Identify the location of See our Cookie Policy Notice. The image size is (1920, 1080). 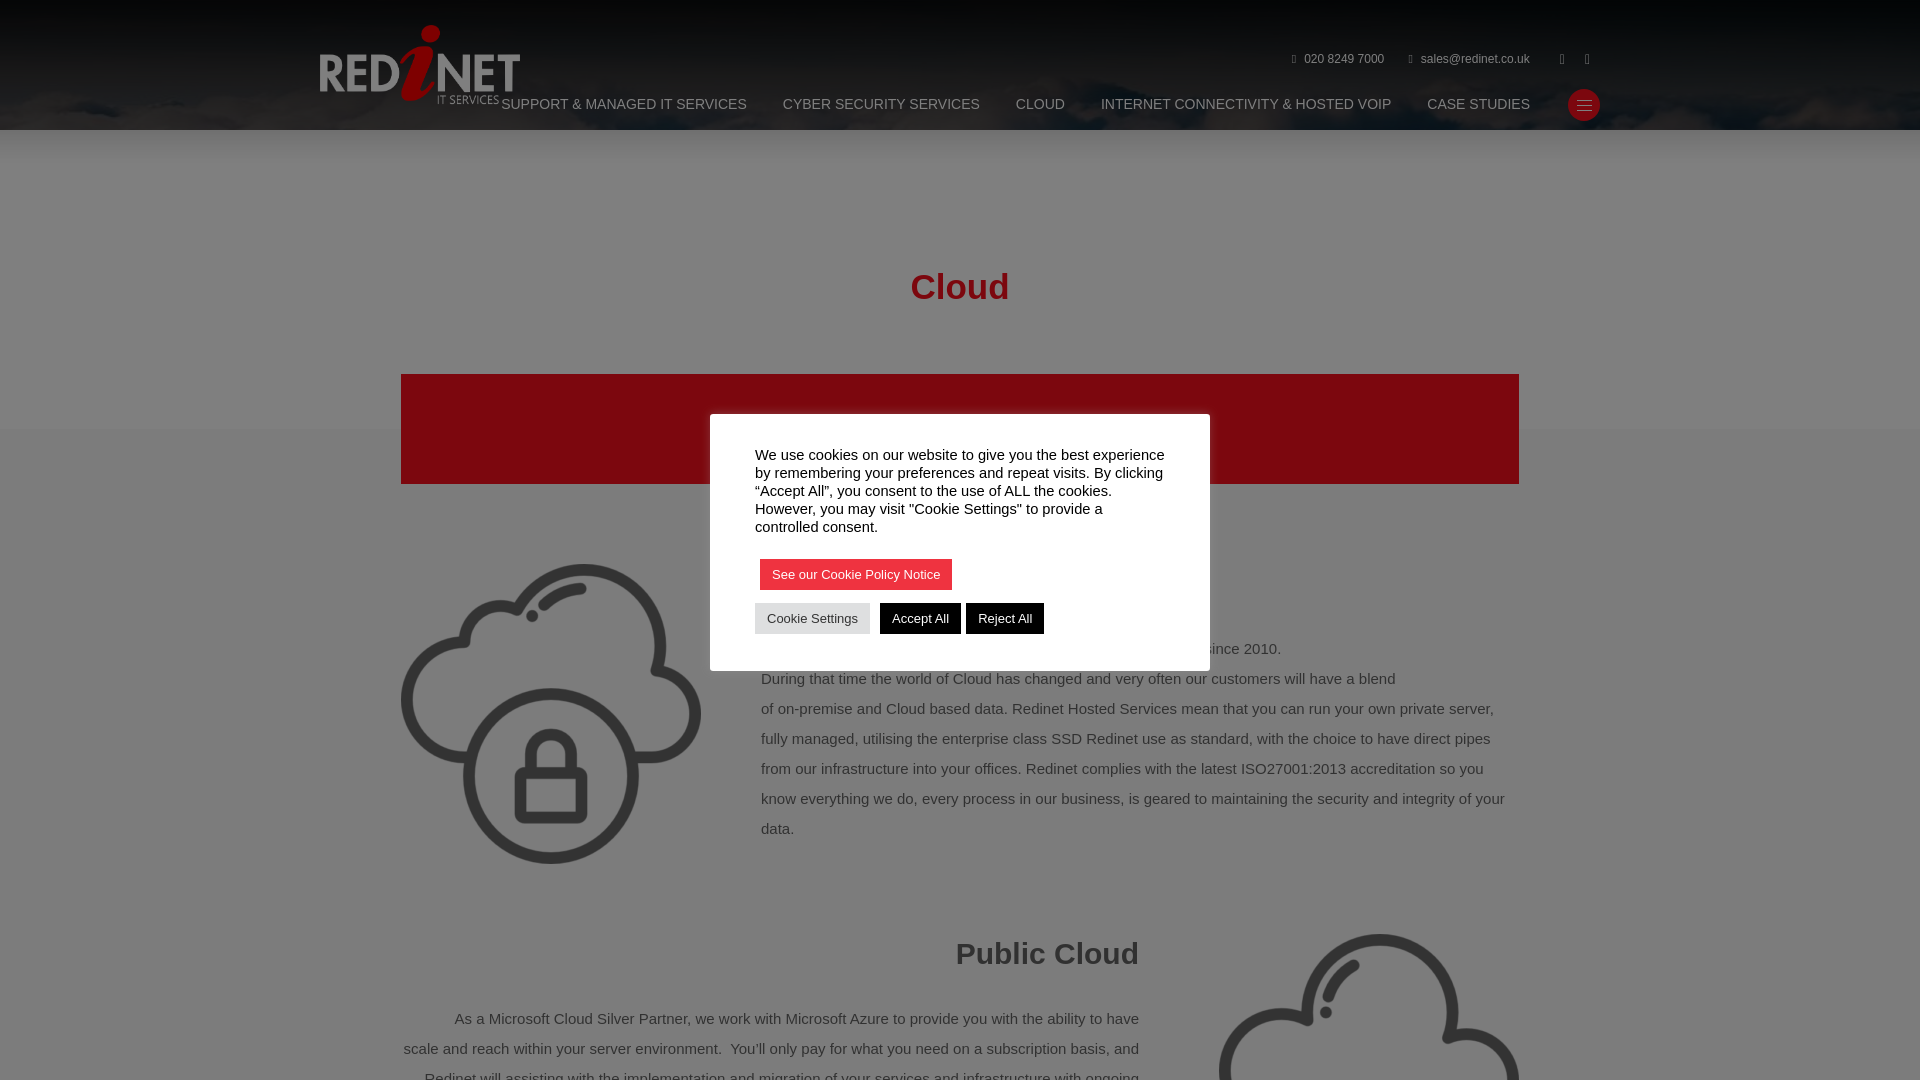
(856, 573).